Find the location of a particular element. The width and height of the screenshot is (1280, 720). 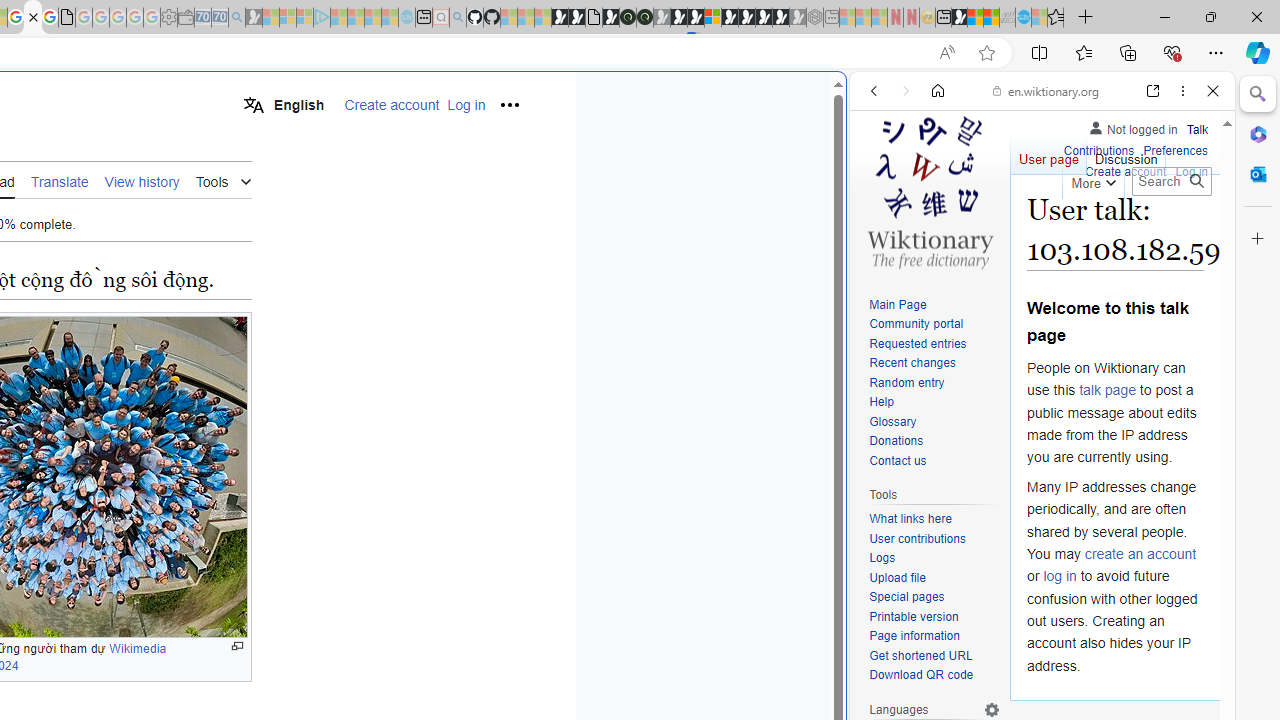

Logs is located at coordinates (882, 558).